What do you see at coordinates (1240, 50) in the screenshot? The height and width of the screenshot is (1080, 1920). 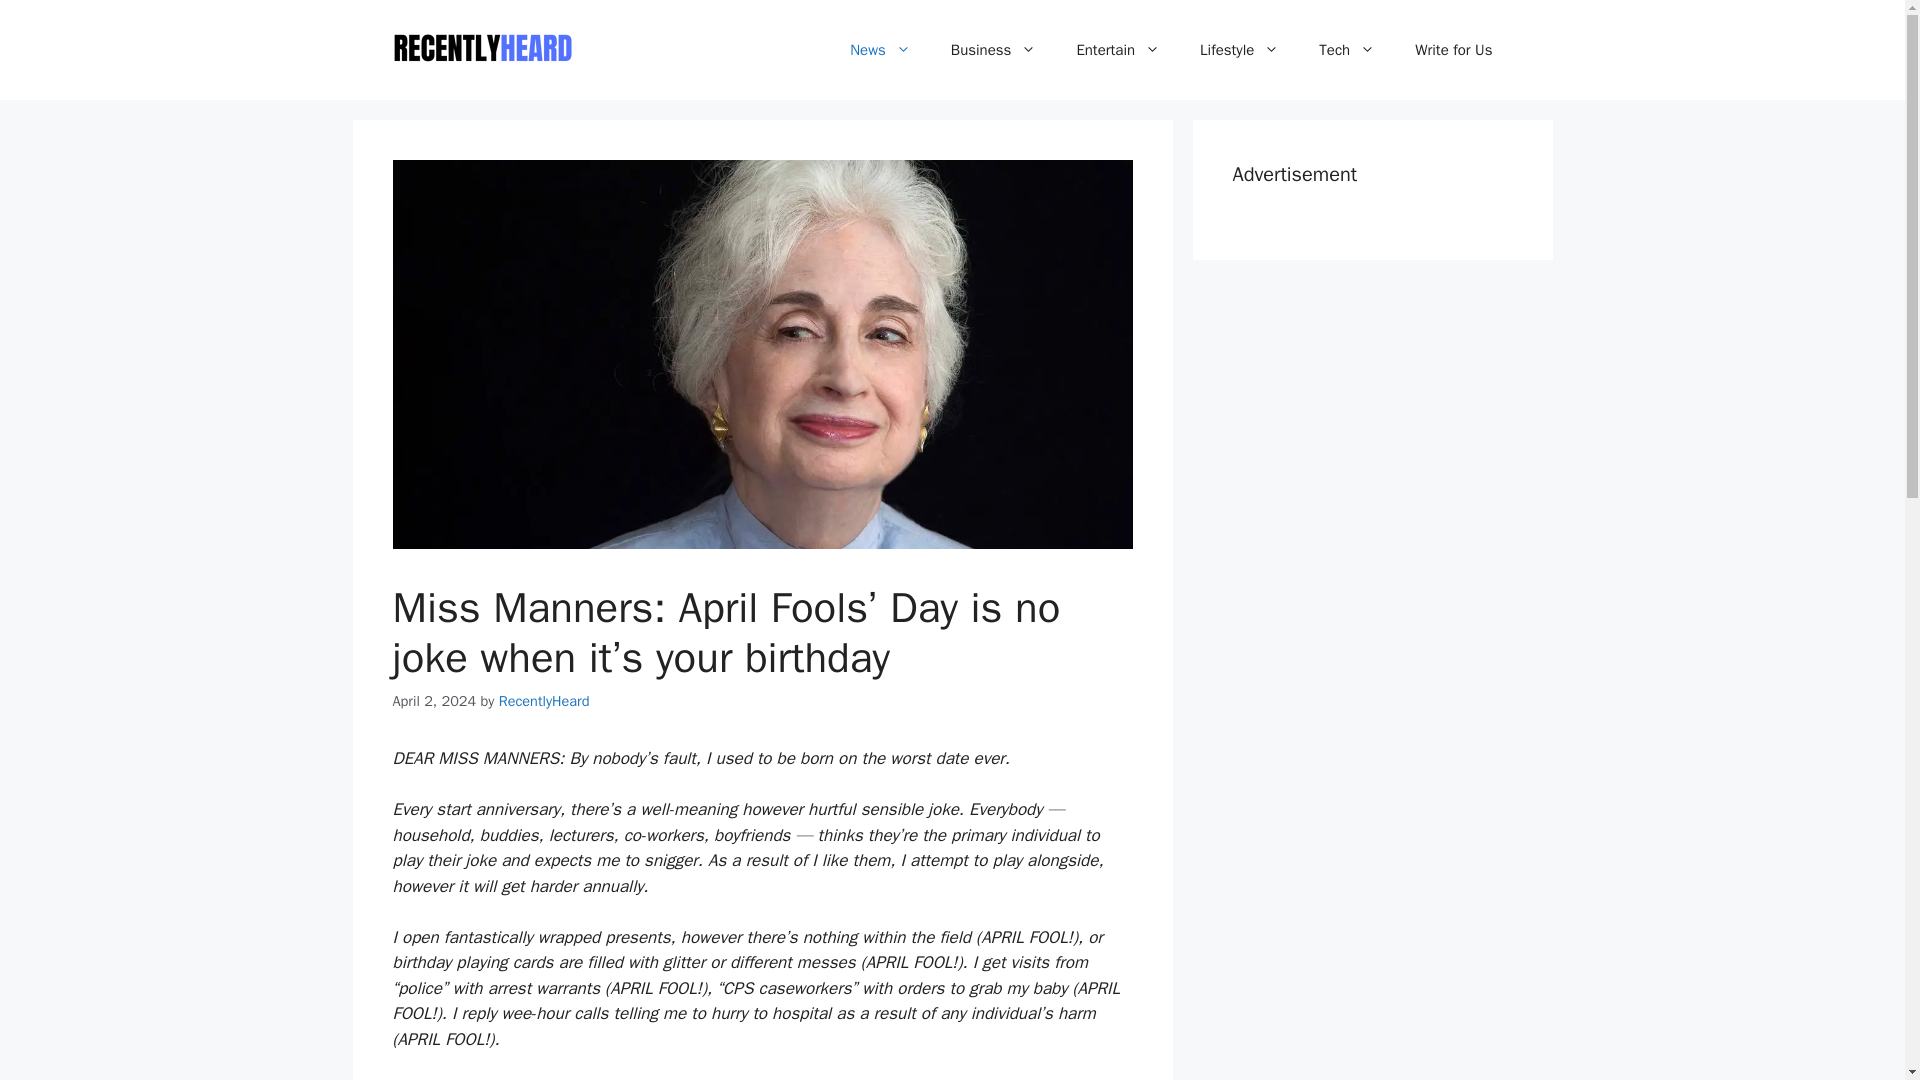 I see `Lifestyle` at bounding box center [1240, 50].